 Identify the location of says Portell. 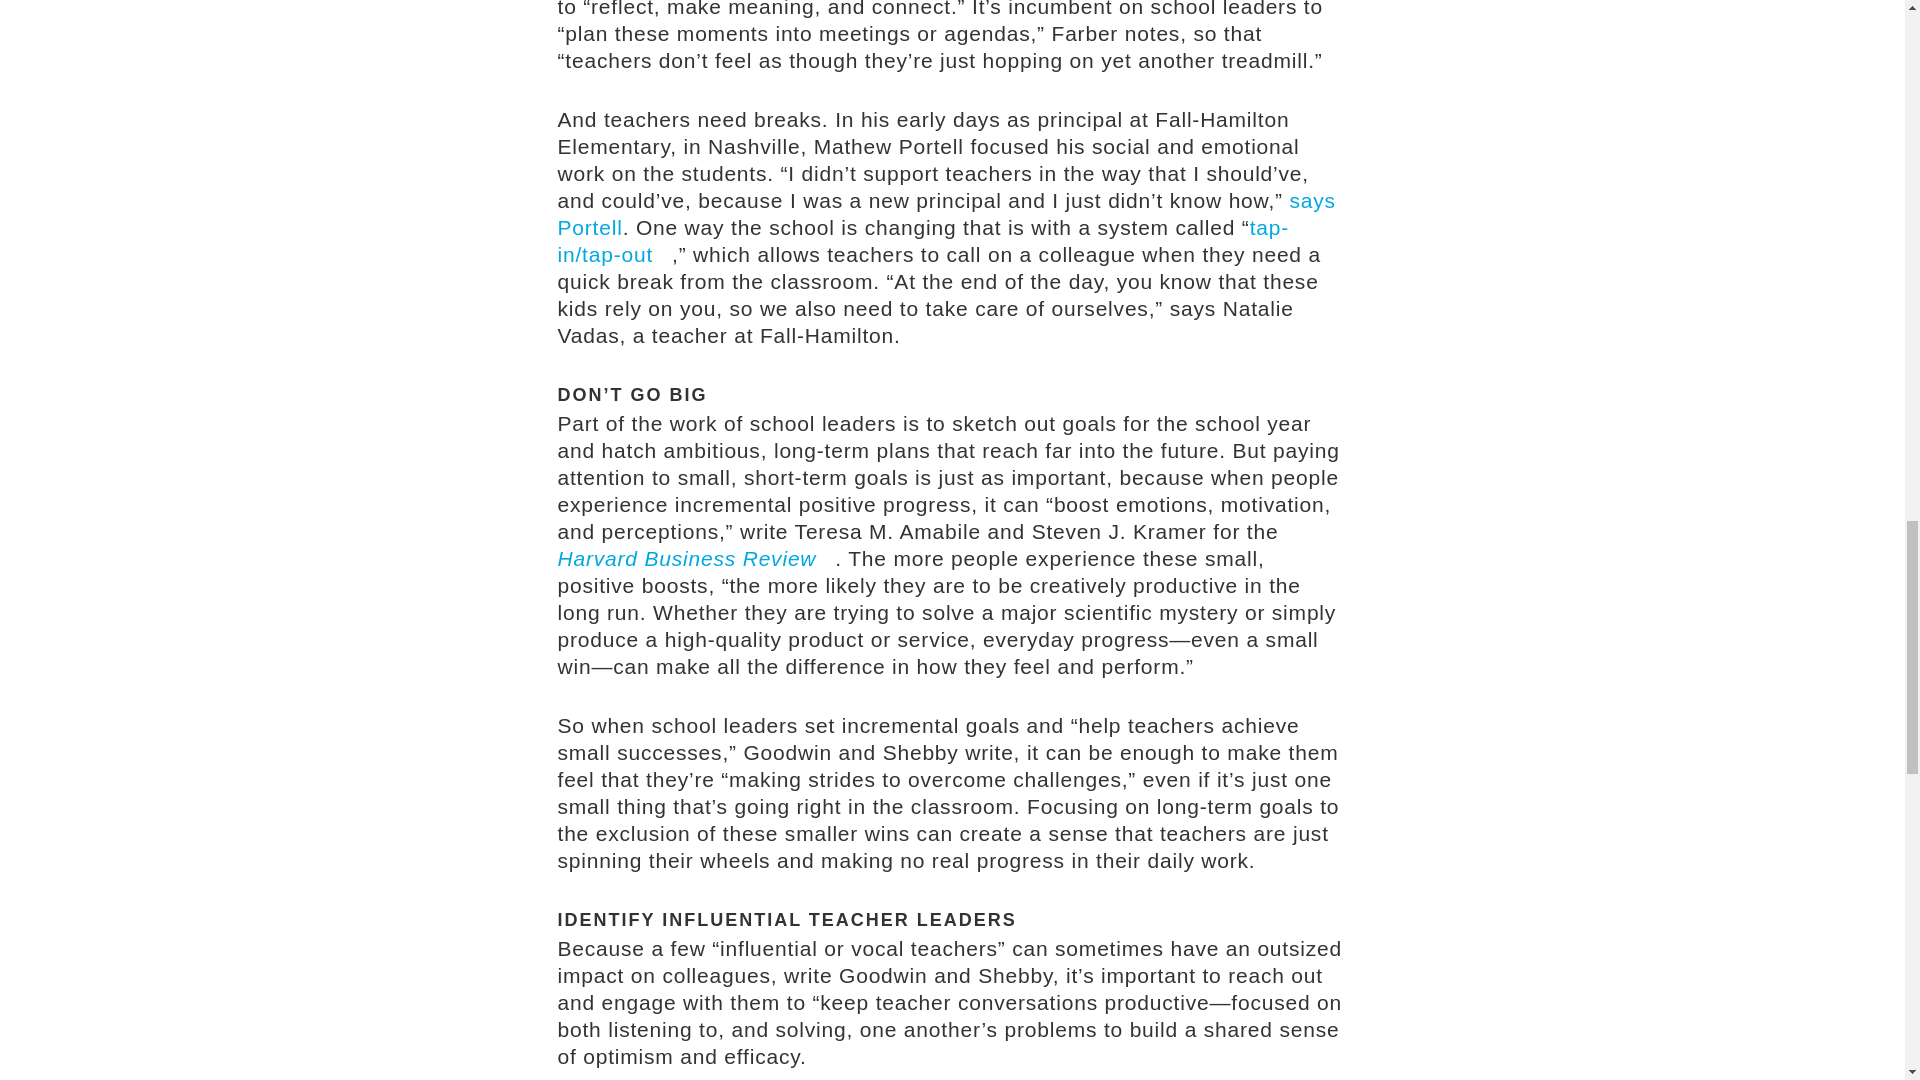
(947, 214).